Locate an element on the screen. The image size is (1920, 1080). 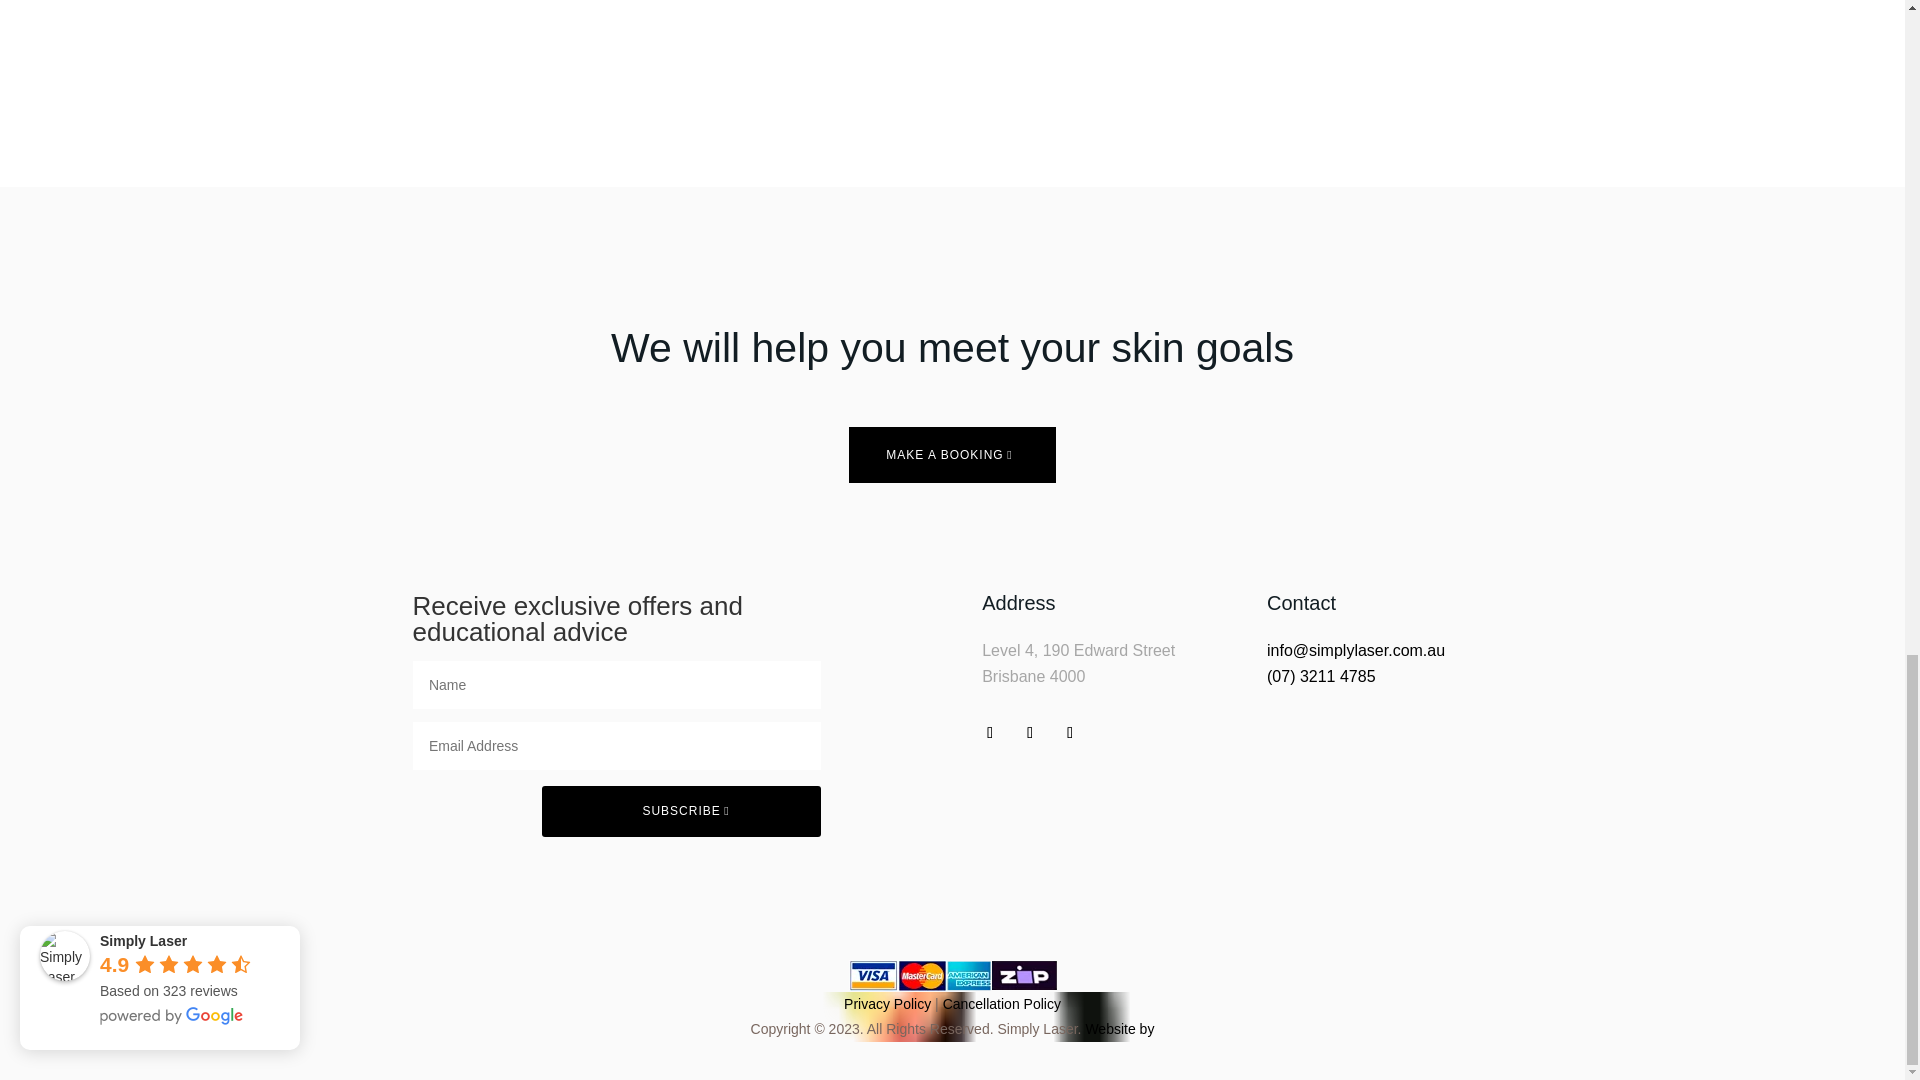
Follow on Facebook is located at coordinates (990, 733).